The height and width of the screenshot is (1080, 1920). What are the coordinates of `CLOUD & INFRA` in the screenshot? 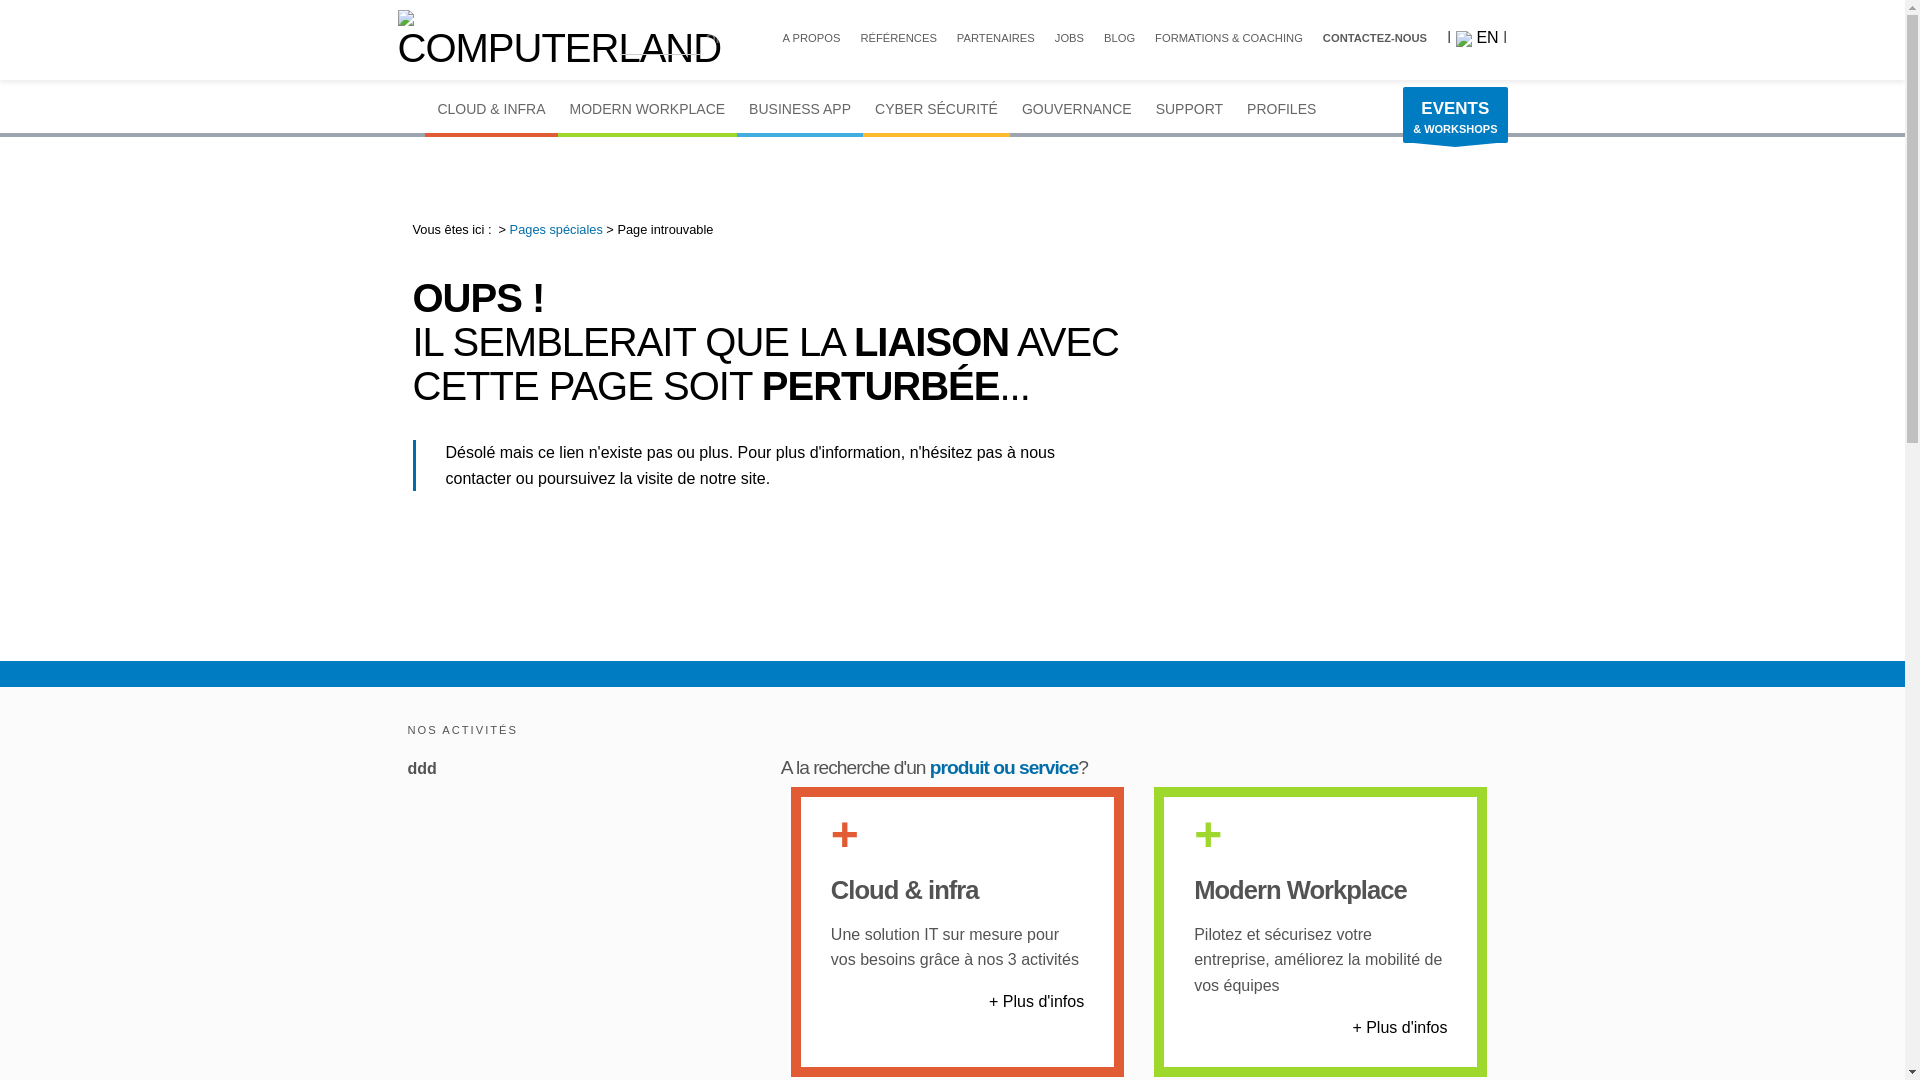 It's located at (491, 106).